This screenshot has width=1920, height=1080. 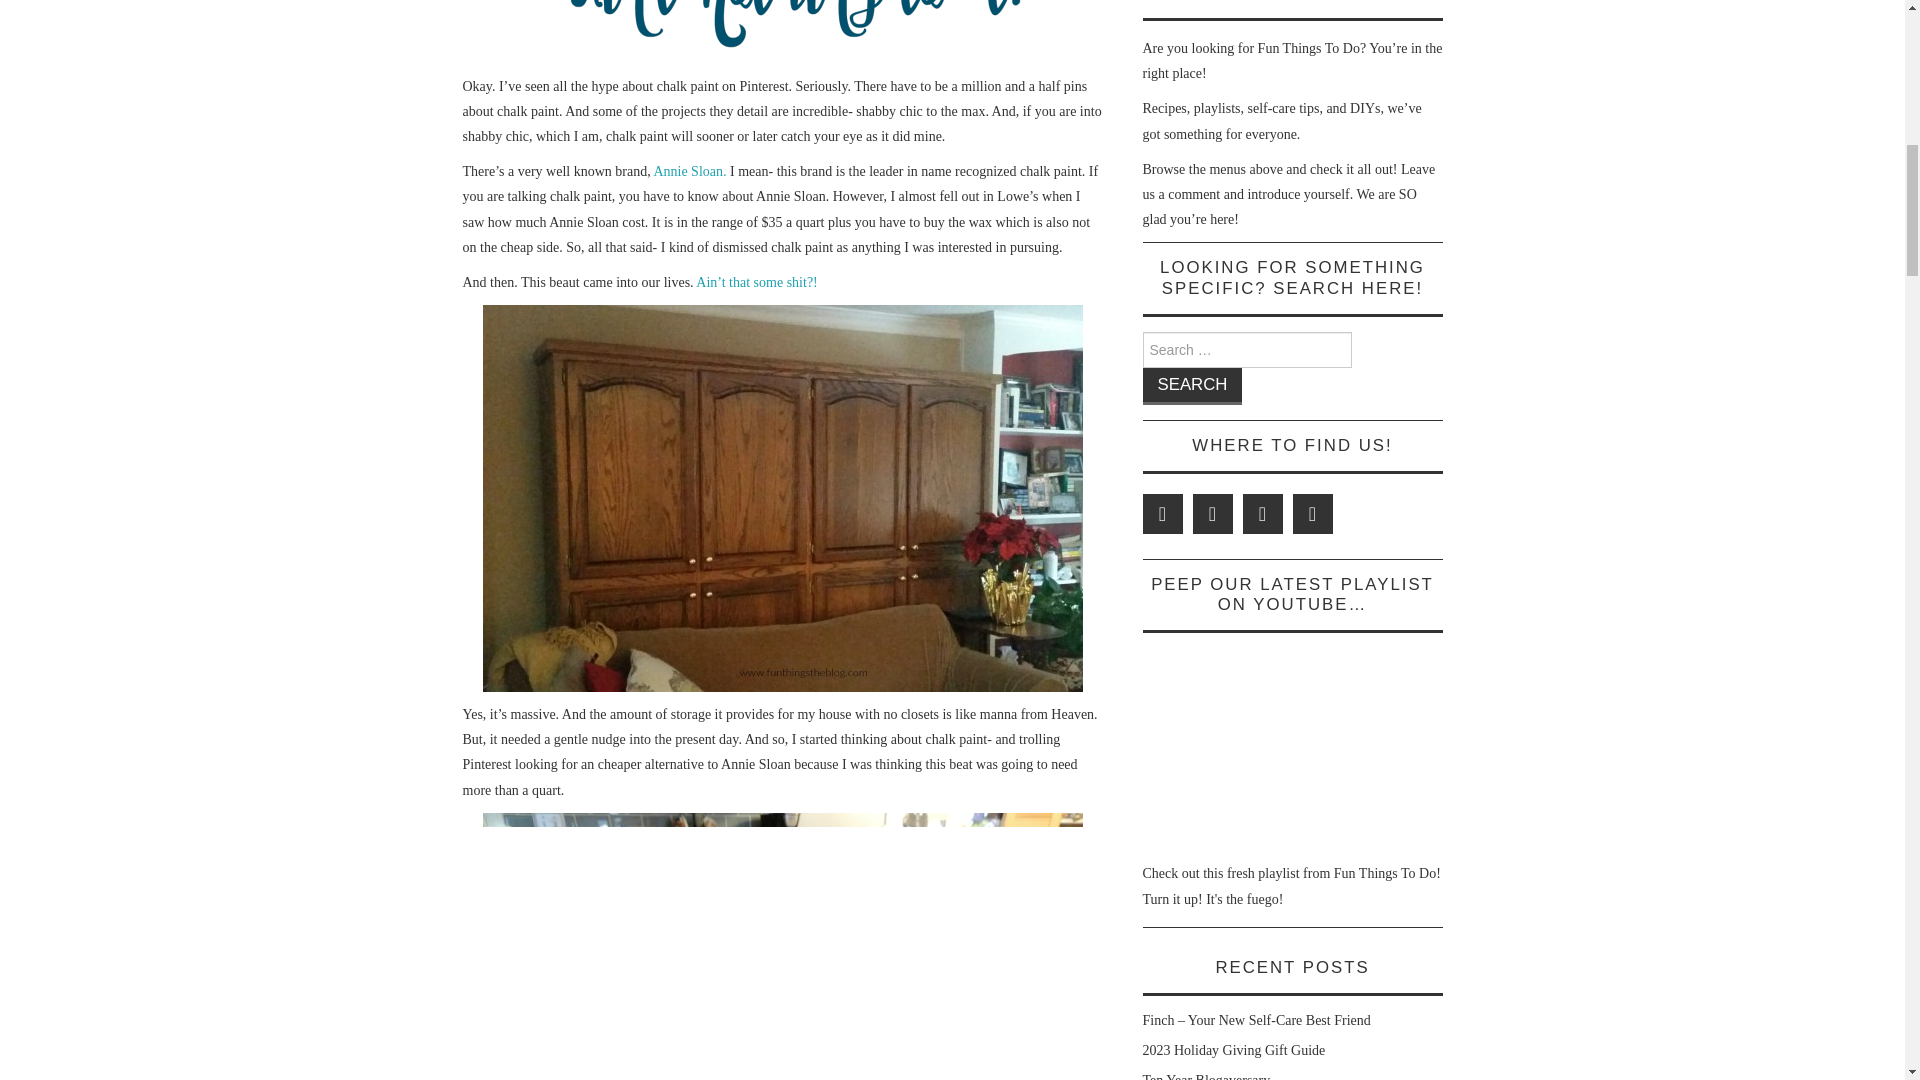 What do you see at coordinates (1292, 748) in the screenshot?
I see `Chapter: Spring 2017` at bounding box center [1292, 748].